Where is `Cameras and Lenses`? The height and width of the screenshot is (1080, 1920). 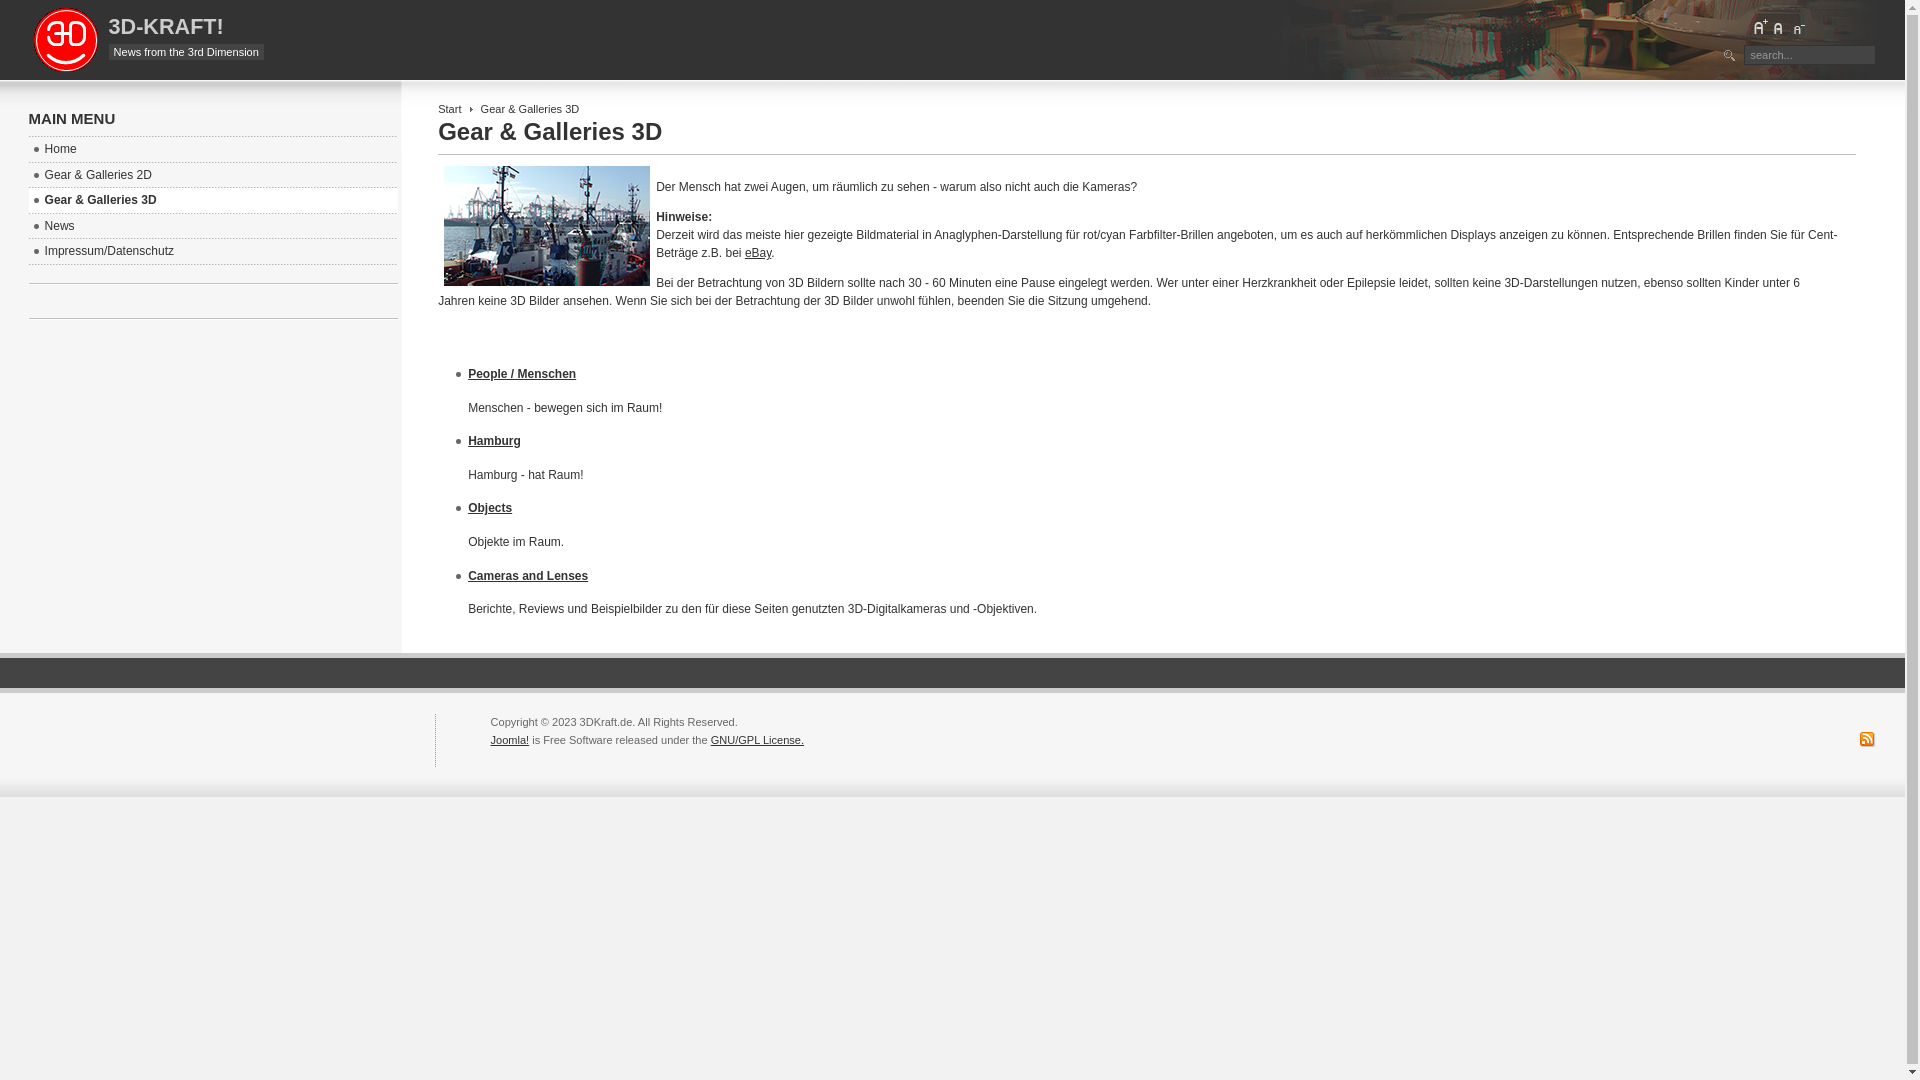 Cameras and Lenses is located at coordinates (528, 576).